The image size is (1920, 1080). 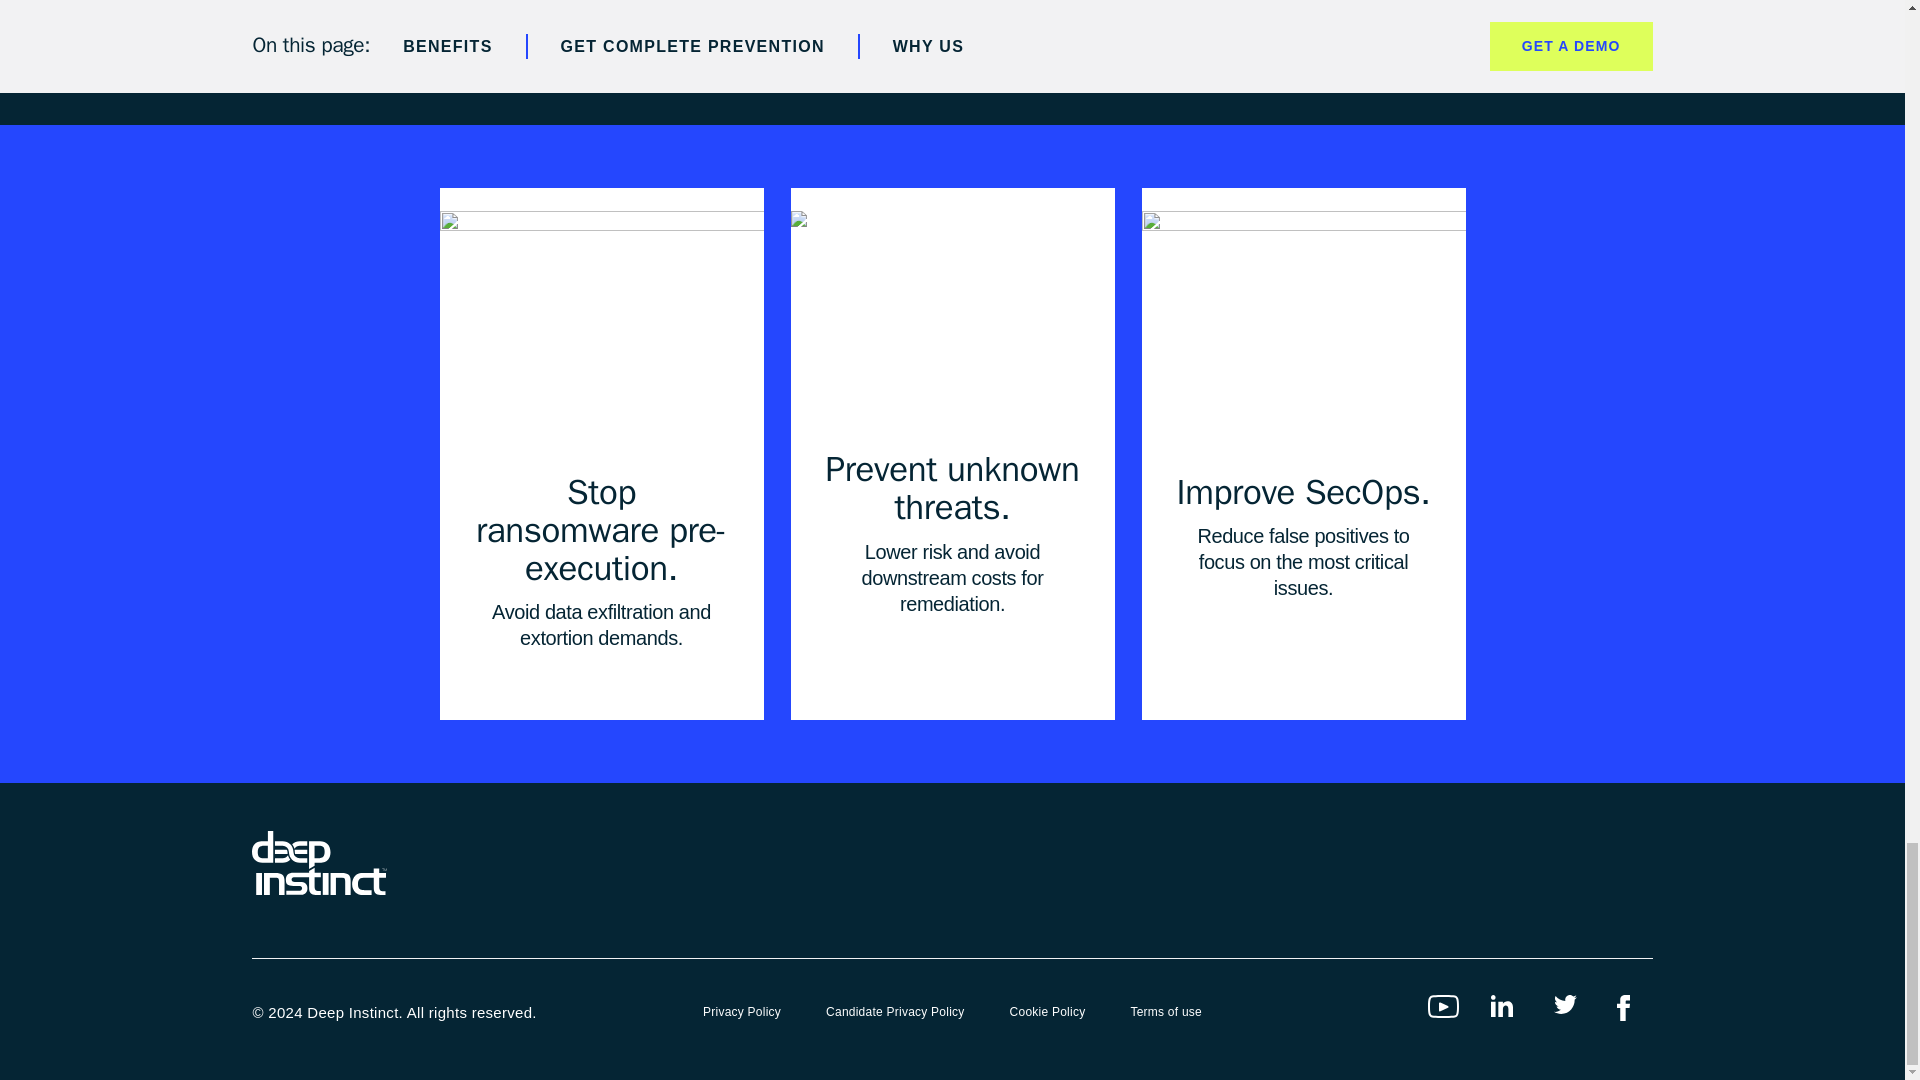 I want to click on Cookie Policy, so click(x=1048, y=1012).